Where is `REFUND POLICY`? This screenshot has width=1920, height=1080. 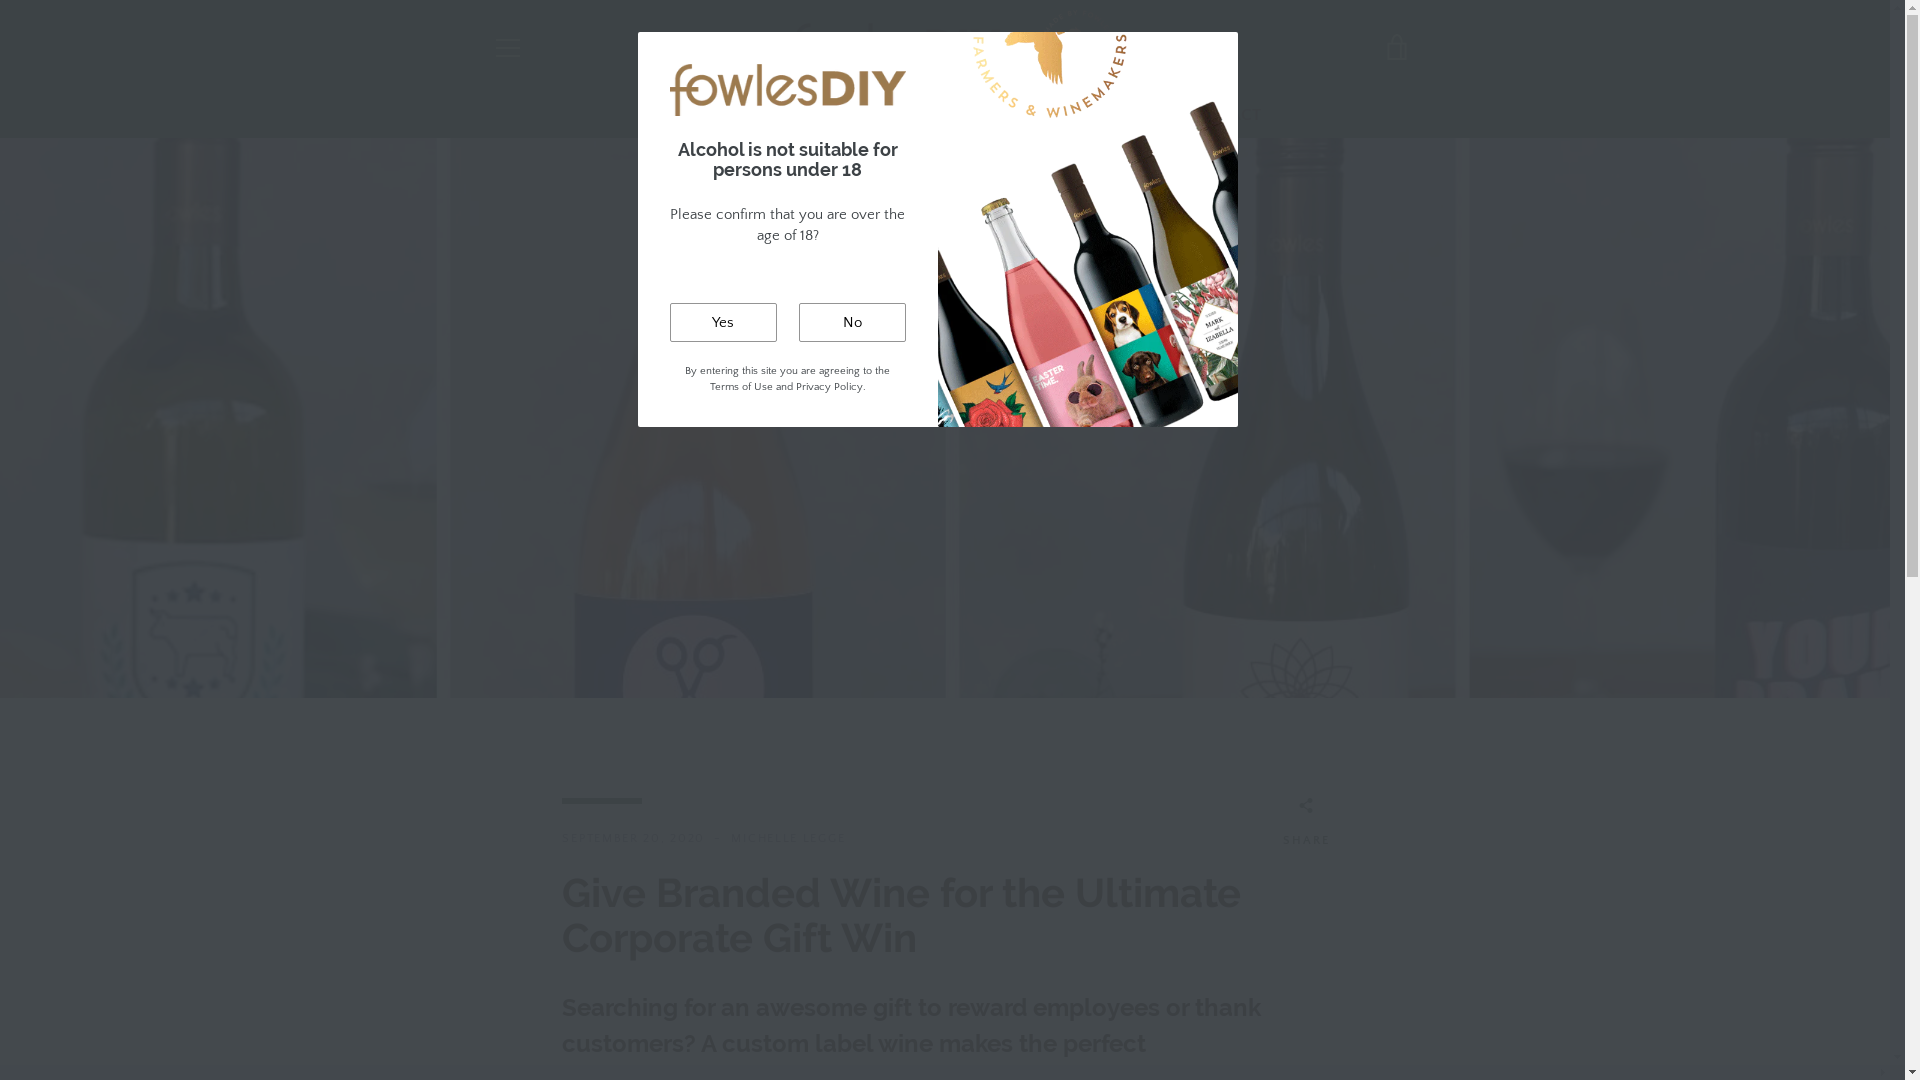
REFUND POLICY is located at coordinates (541, 920).